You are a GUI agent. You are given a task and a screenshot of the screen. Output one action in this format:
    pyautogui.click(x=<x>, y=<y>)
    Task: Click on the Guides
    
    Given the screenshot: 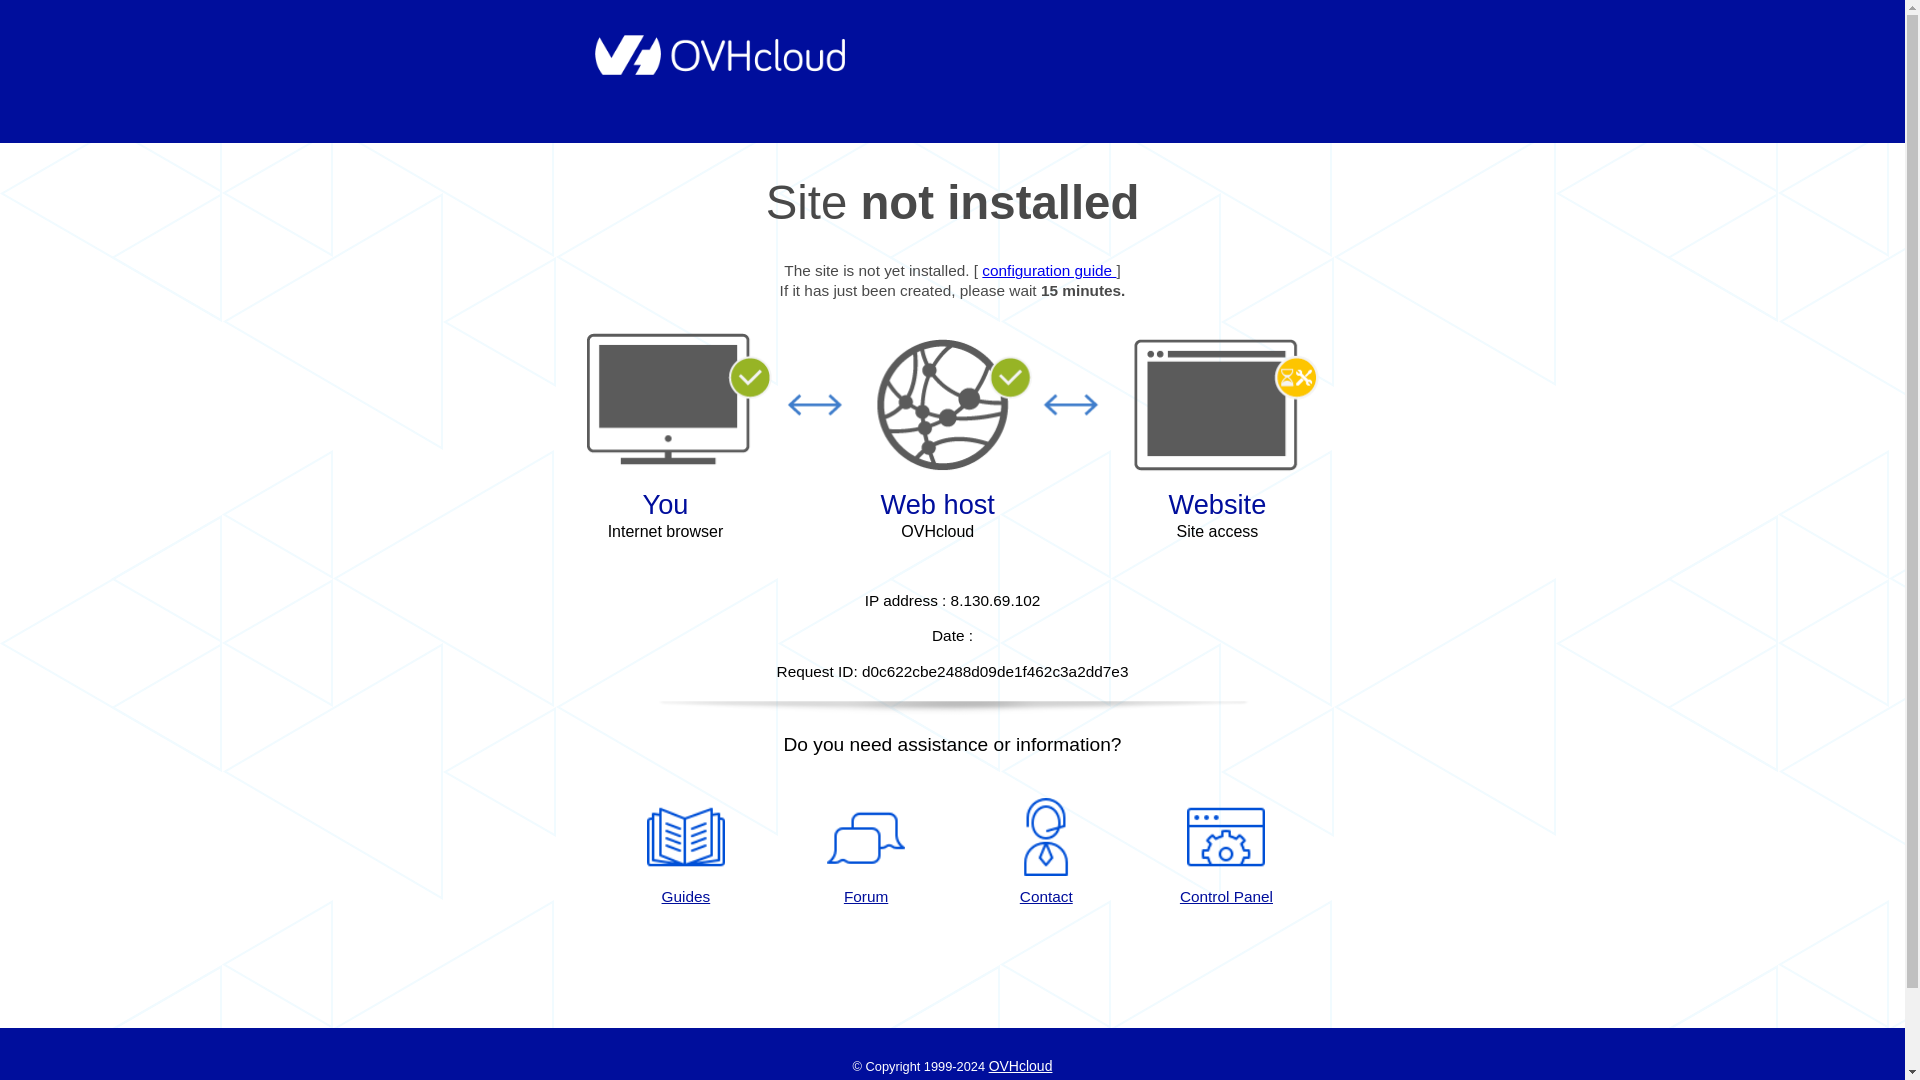 What is the action you would take?
    pyautogui.click(x=685, y=853)
    